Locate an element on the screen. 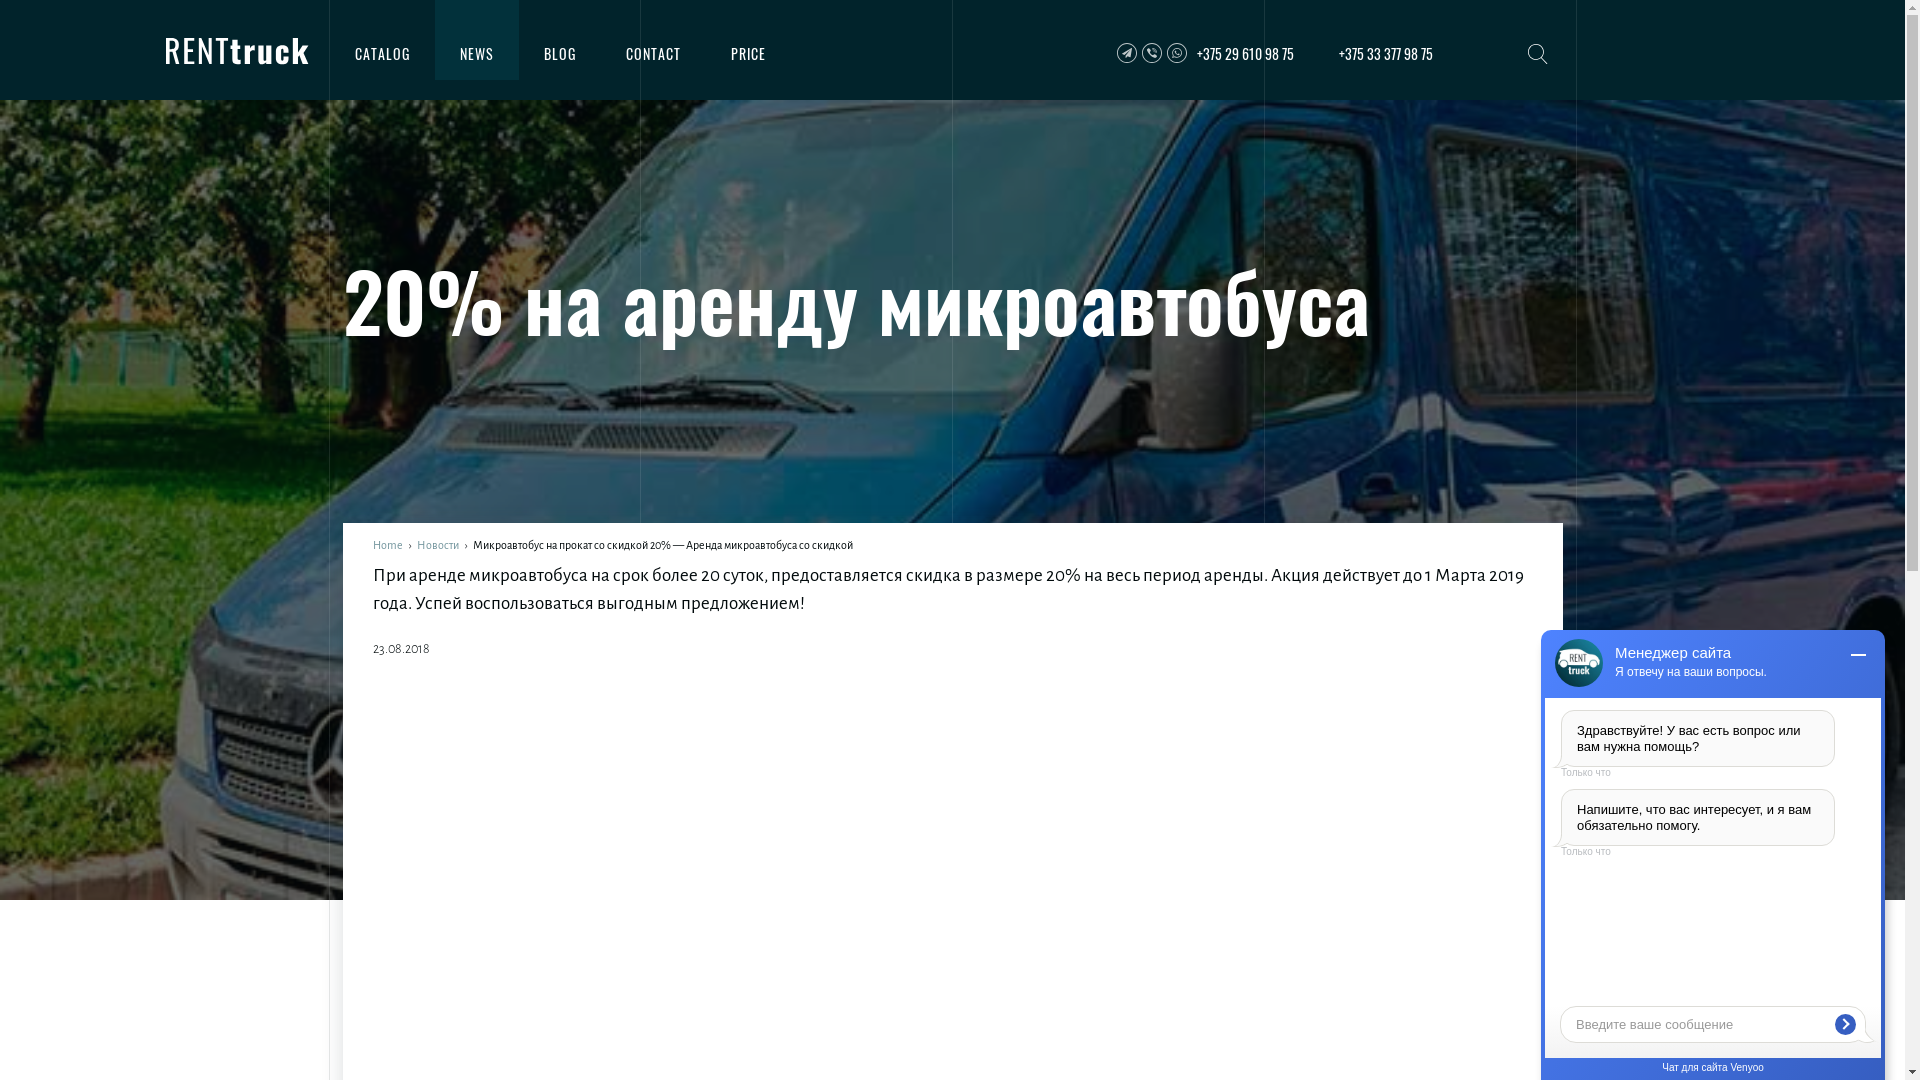 The height and width of the screenshot is (1080, 1920). +375 33 377 98 75 is located at coordinates (1385, 54).